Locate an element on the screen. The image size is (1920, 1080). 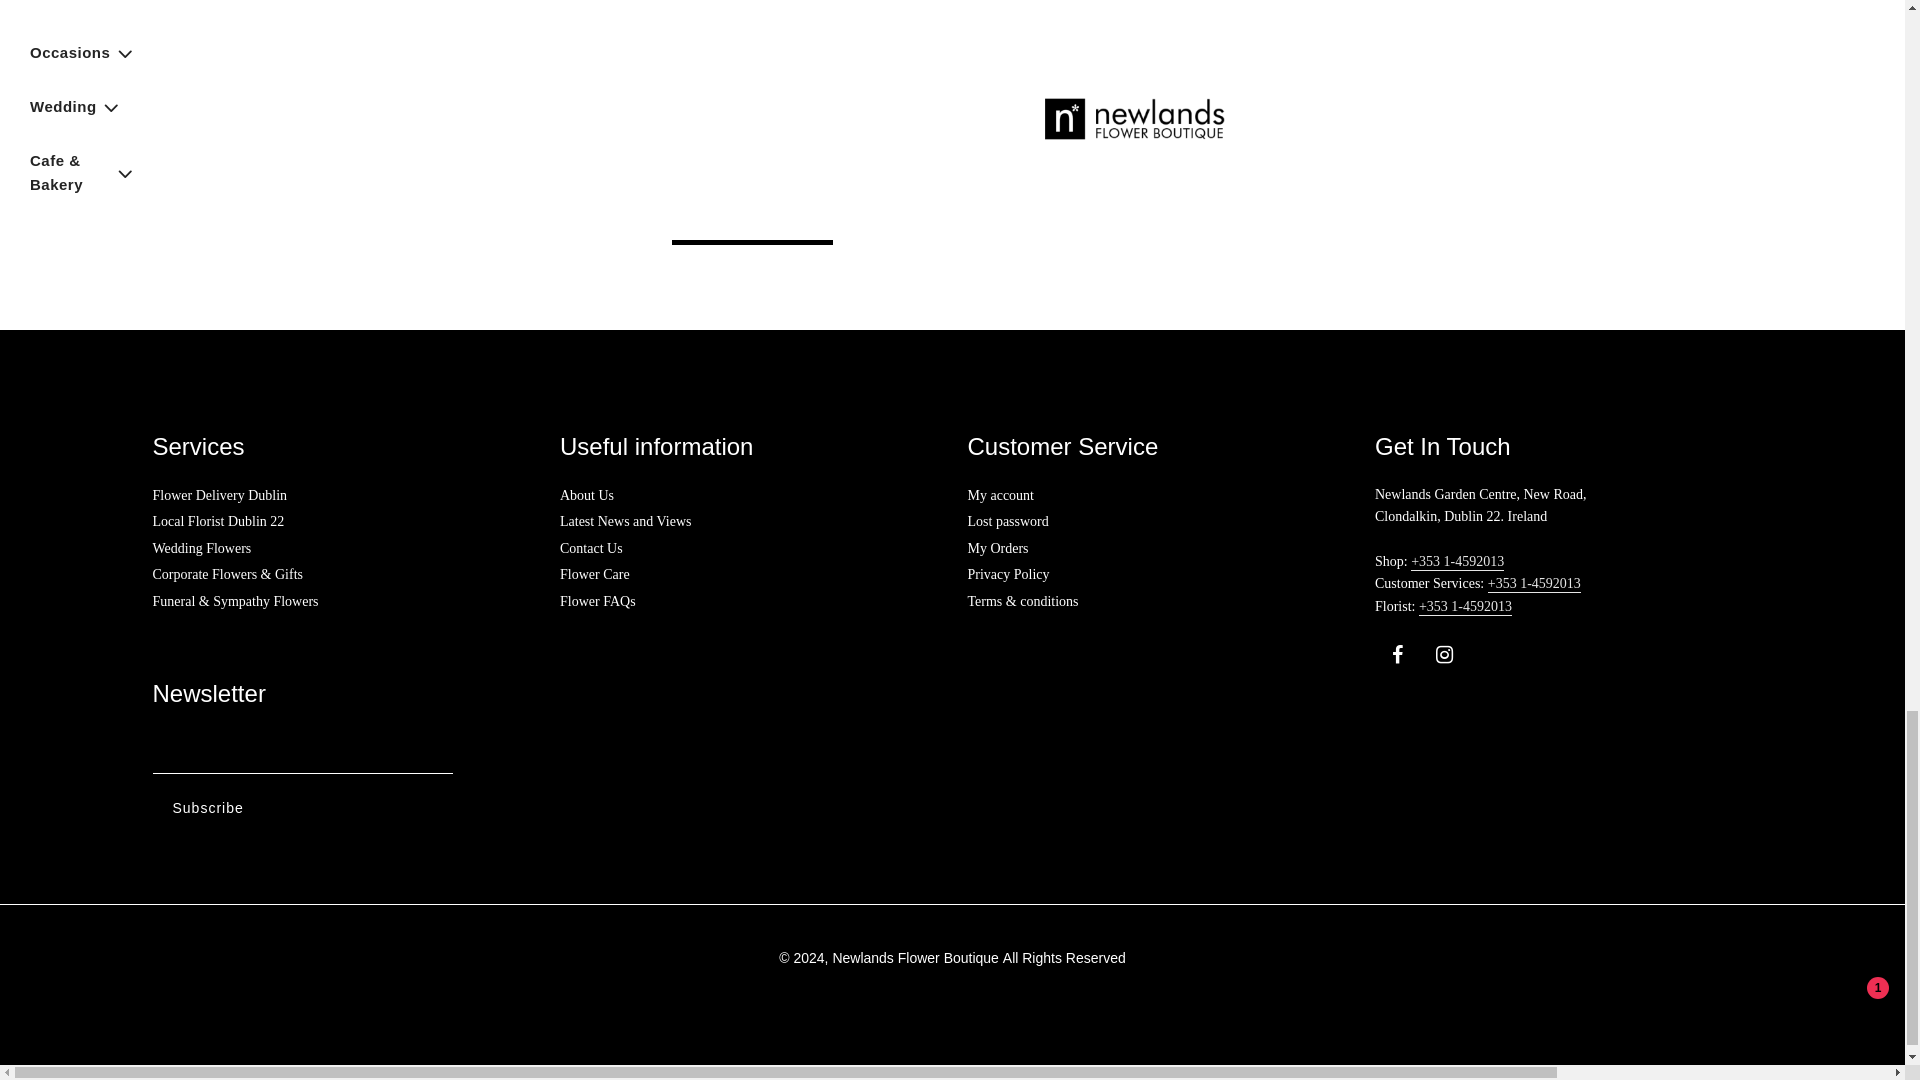
Subscribe is located at coordinates (207, 809).